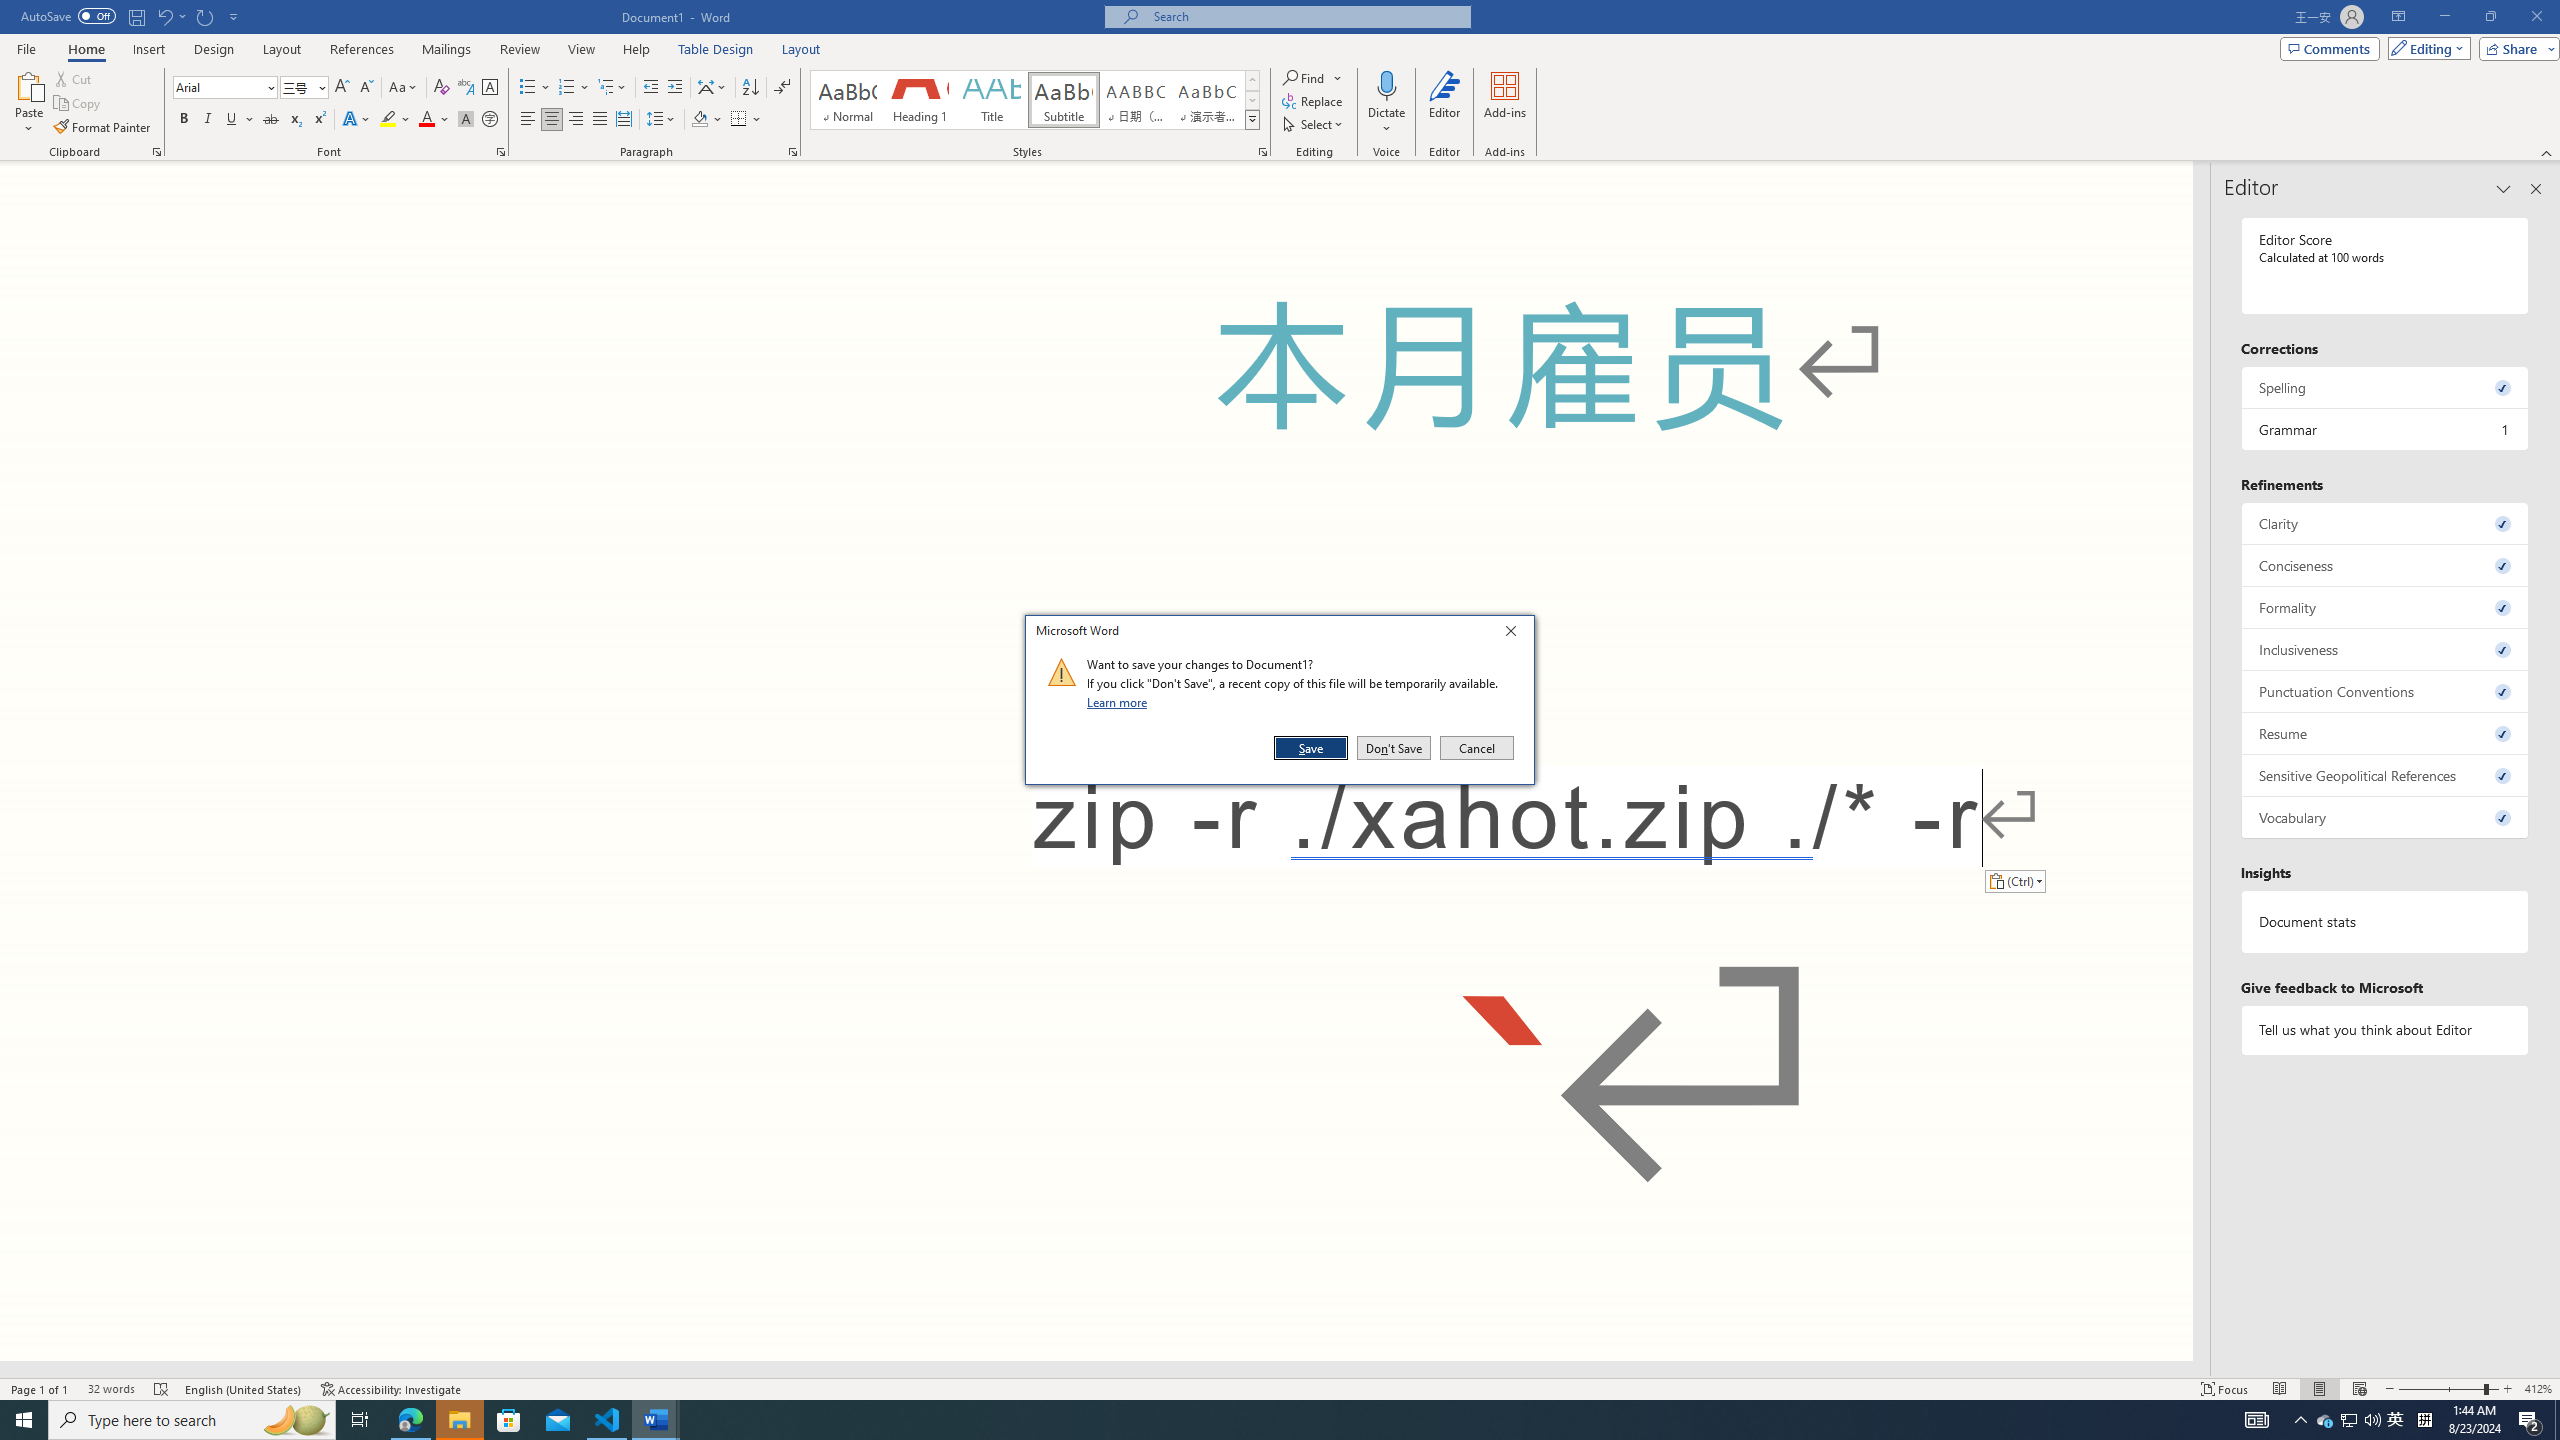  What do you see at coordinates (111, 1389) in the screenshot?
I see `Word Count 32 words` at bounding box center [111, 1389].